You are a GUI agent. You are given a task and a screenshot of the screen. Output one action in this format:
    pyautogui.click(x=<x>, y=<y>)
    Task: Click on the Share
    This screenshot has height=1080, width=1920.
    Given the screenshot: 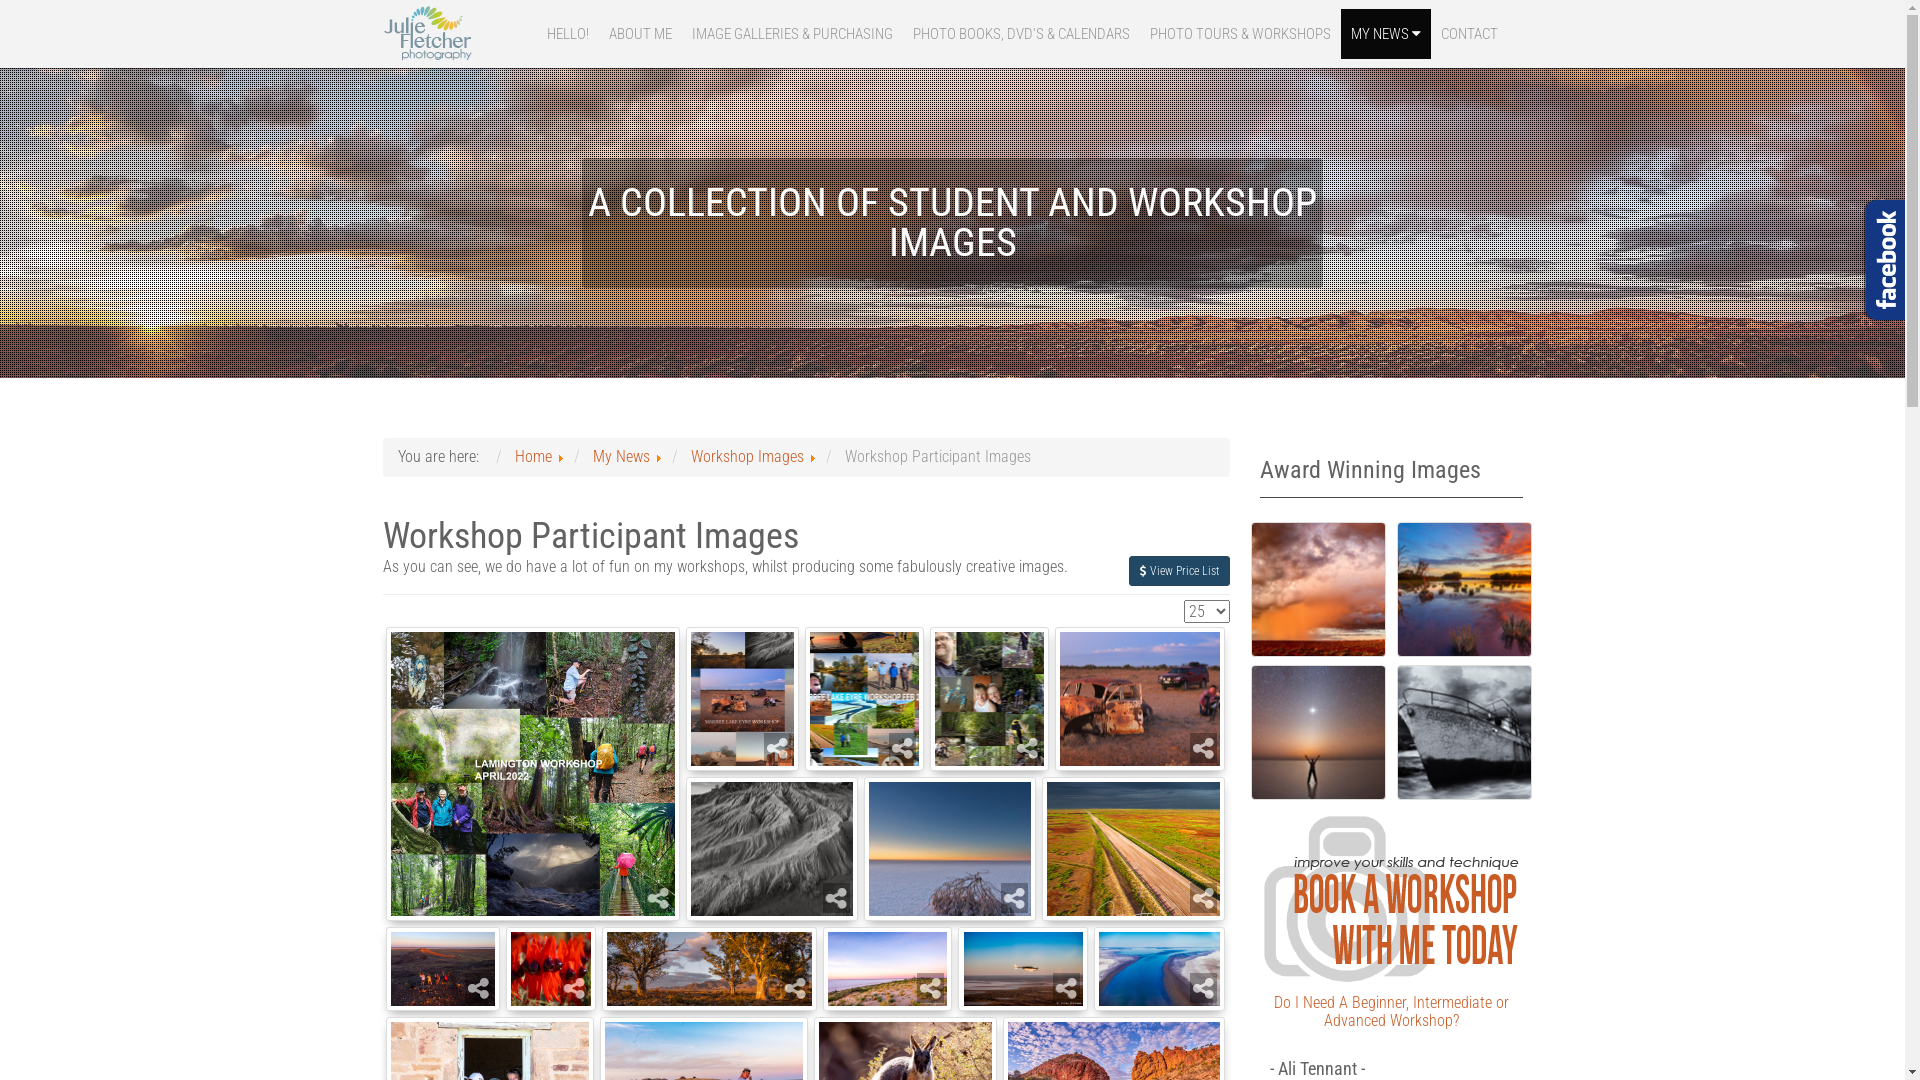 What is the action you would take?
    pyautogui.click(x=1066, y=988)
    